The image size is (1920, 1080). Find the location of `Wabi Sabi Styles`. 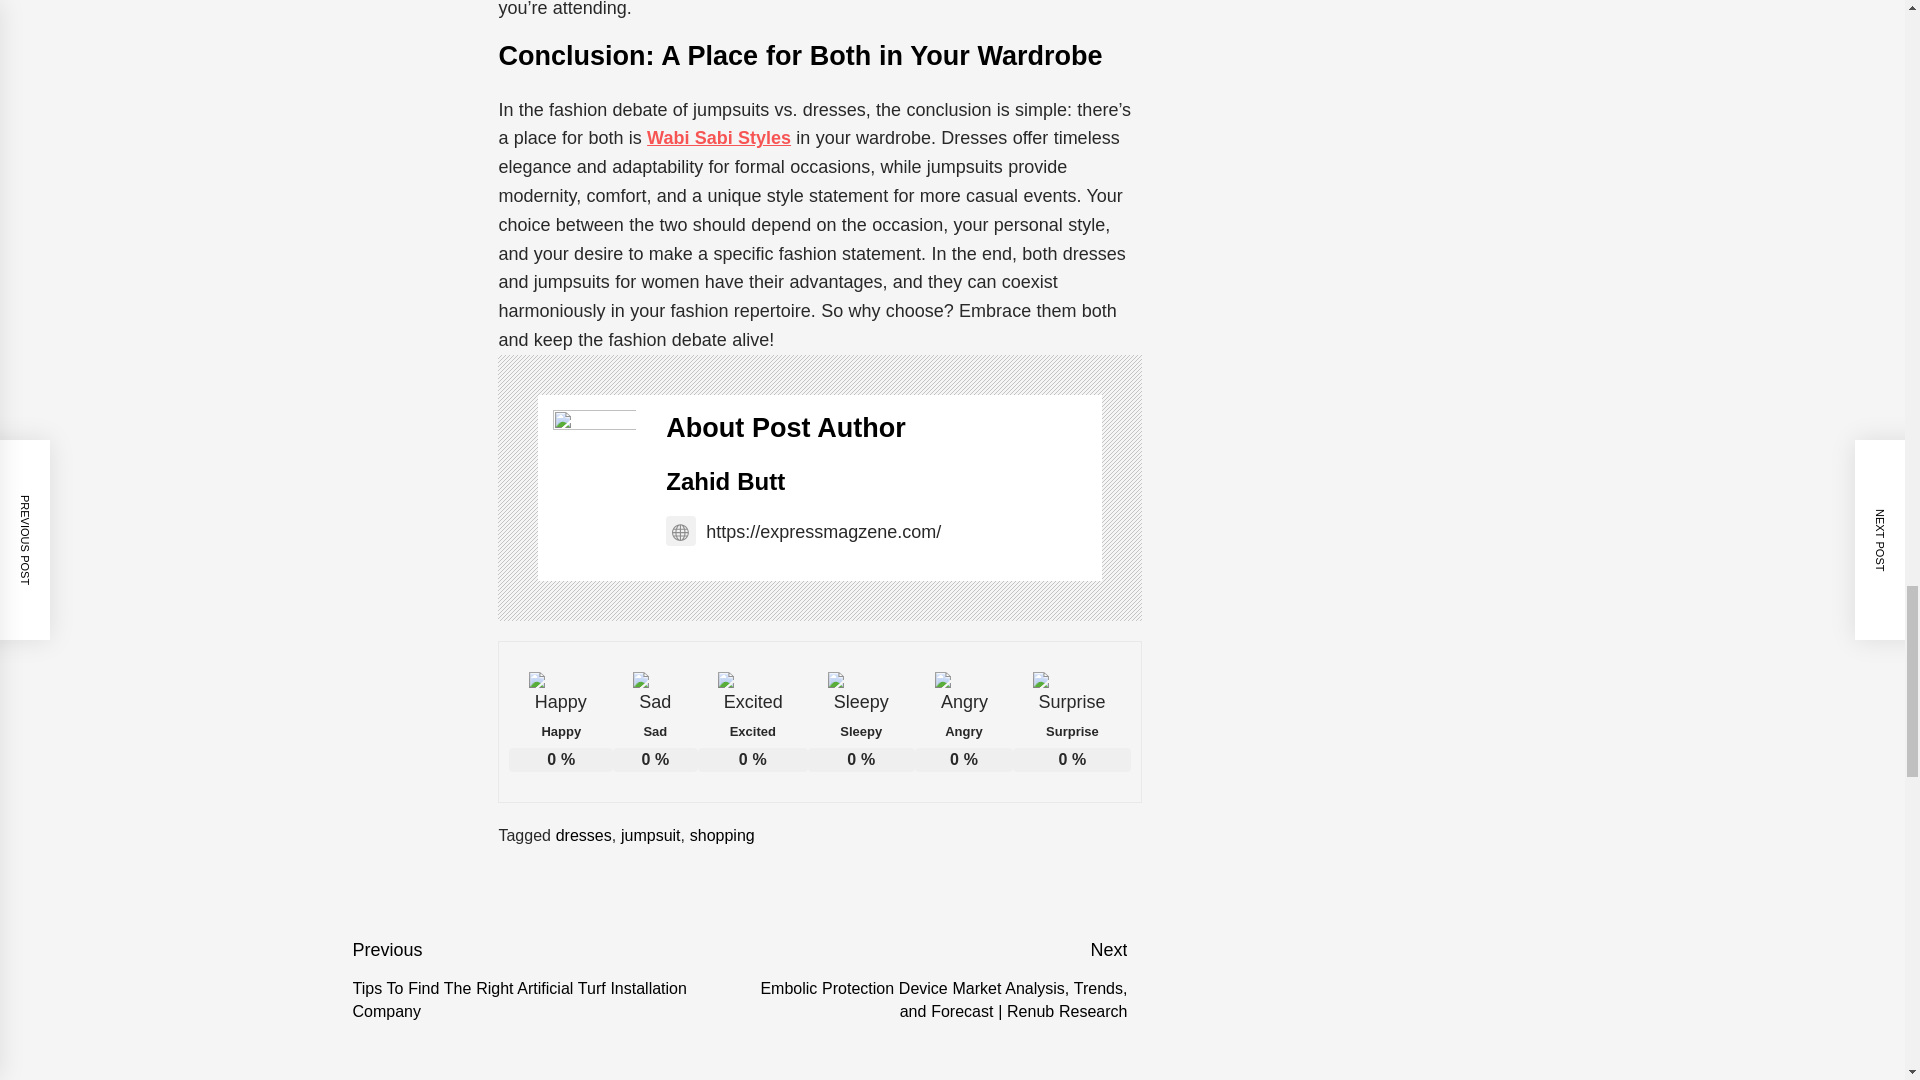

Wabi Sabi Styles is located at coordinates (719, 138).